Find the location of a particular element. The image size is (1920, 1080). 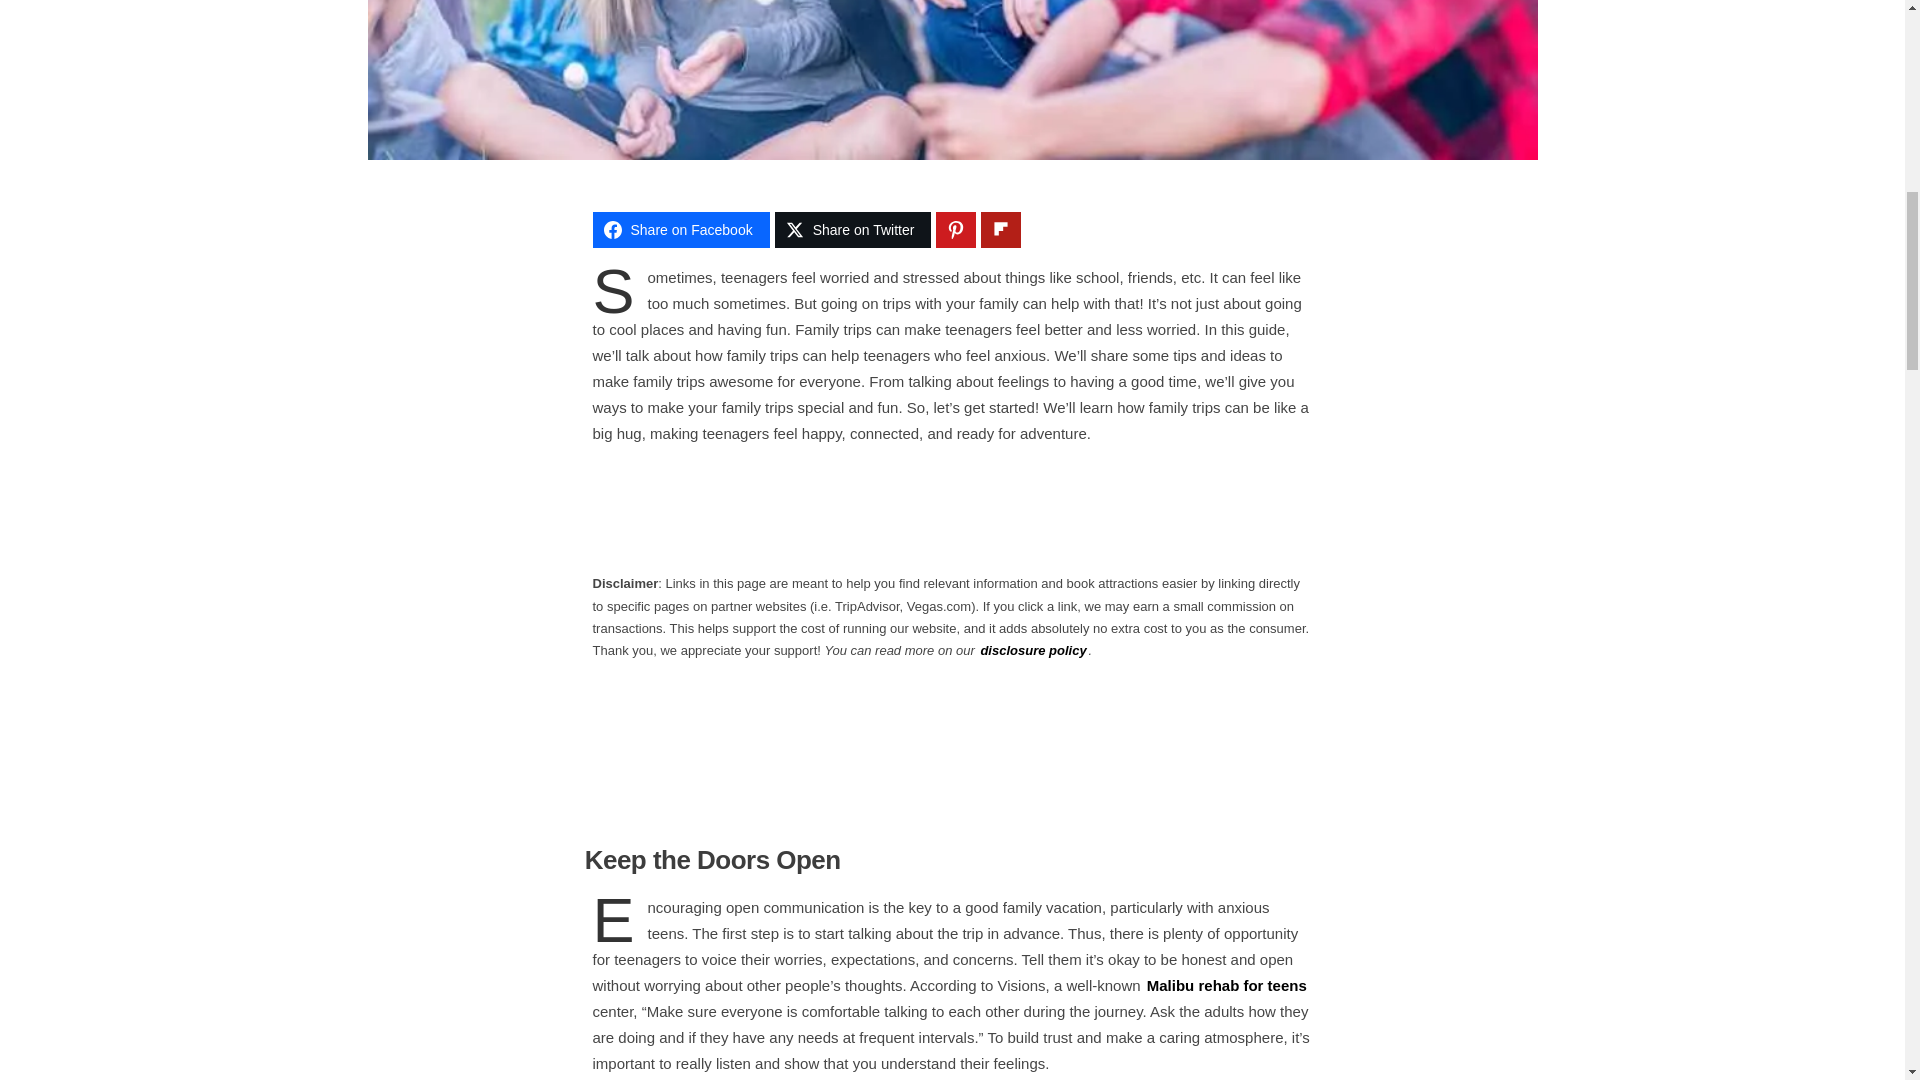

Share on Share on Twitter is located at coordinates (853, 230).